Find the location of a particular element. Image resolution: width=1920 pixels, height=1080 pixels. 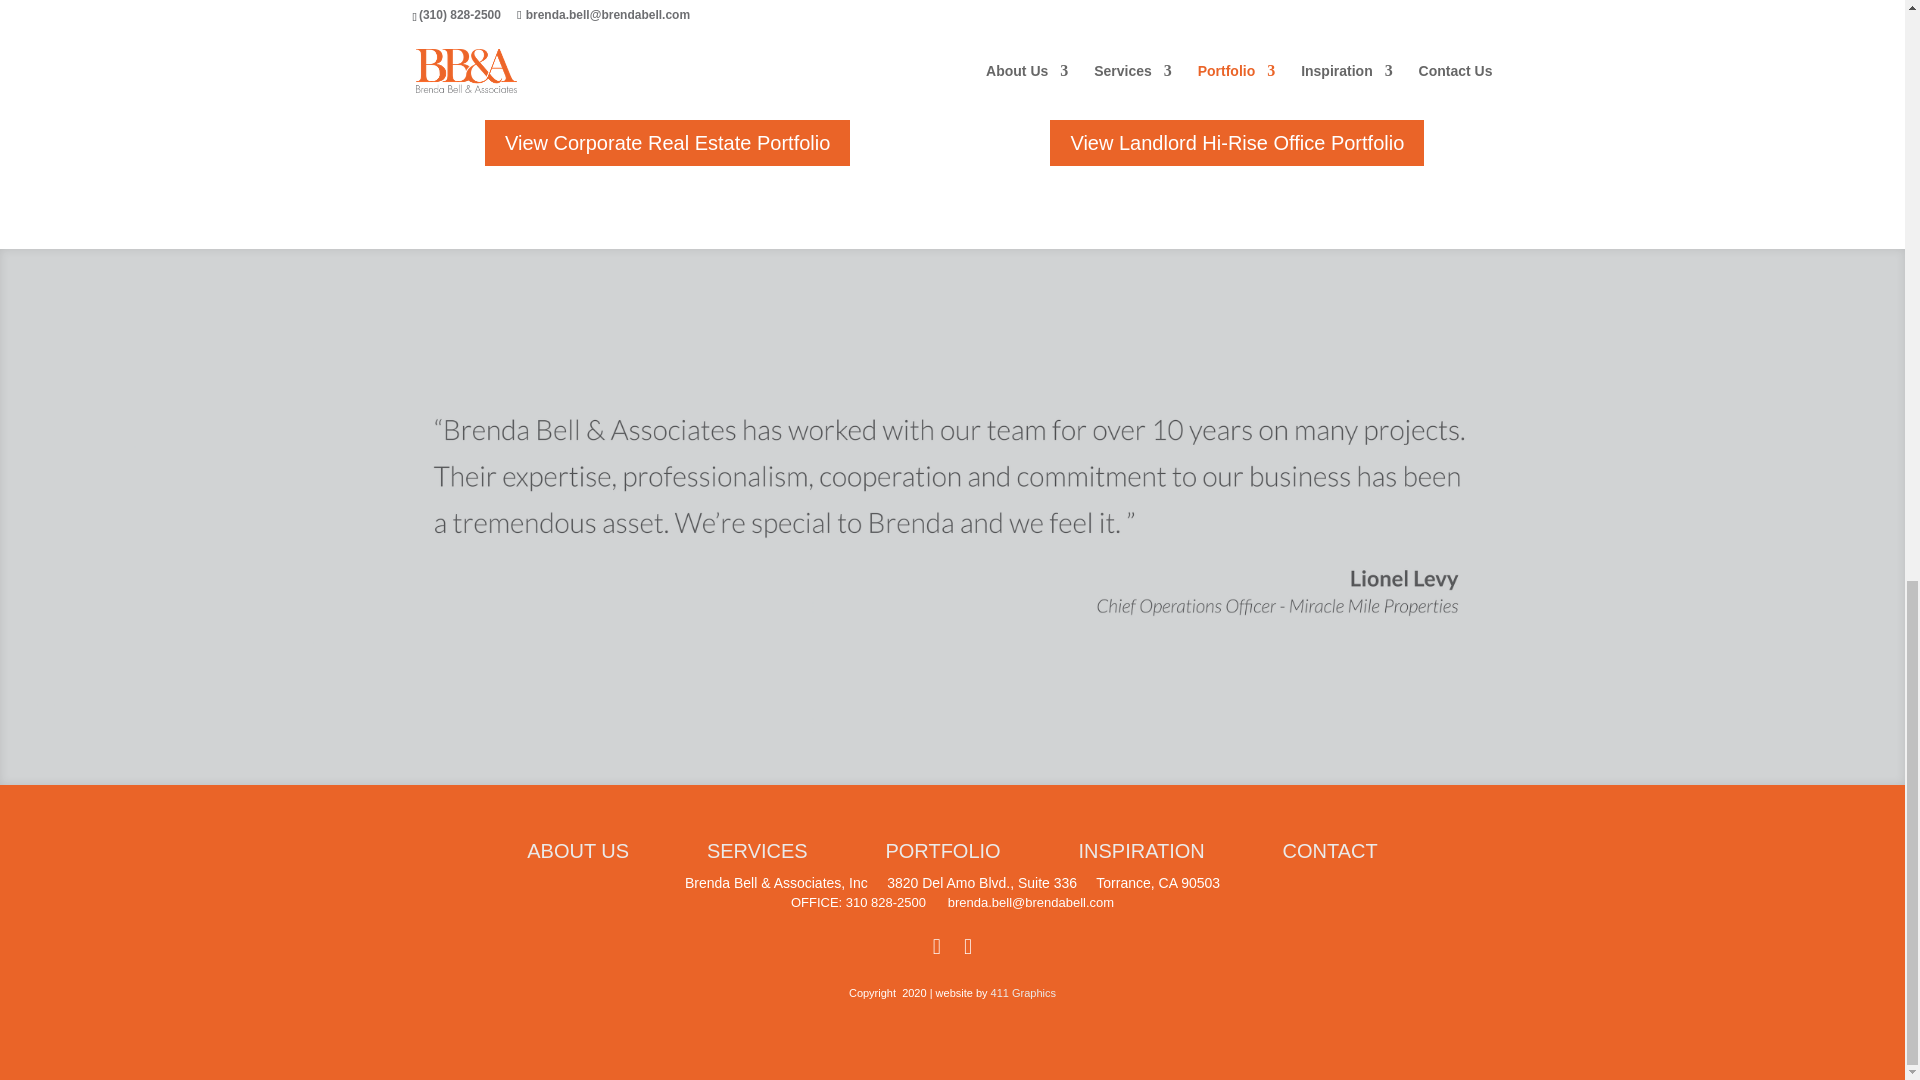

PORTFOLIO is located at coordinates (942, 850).